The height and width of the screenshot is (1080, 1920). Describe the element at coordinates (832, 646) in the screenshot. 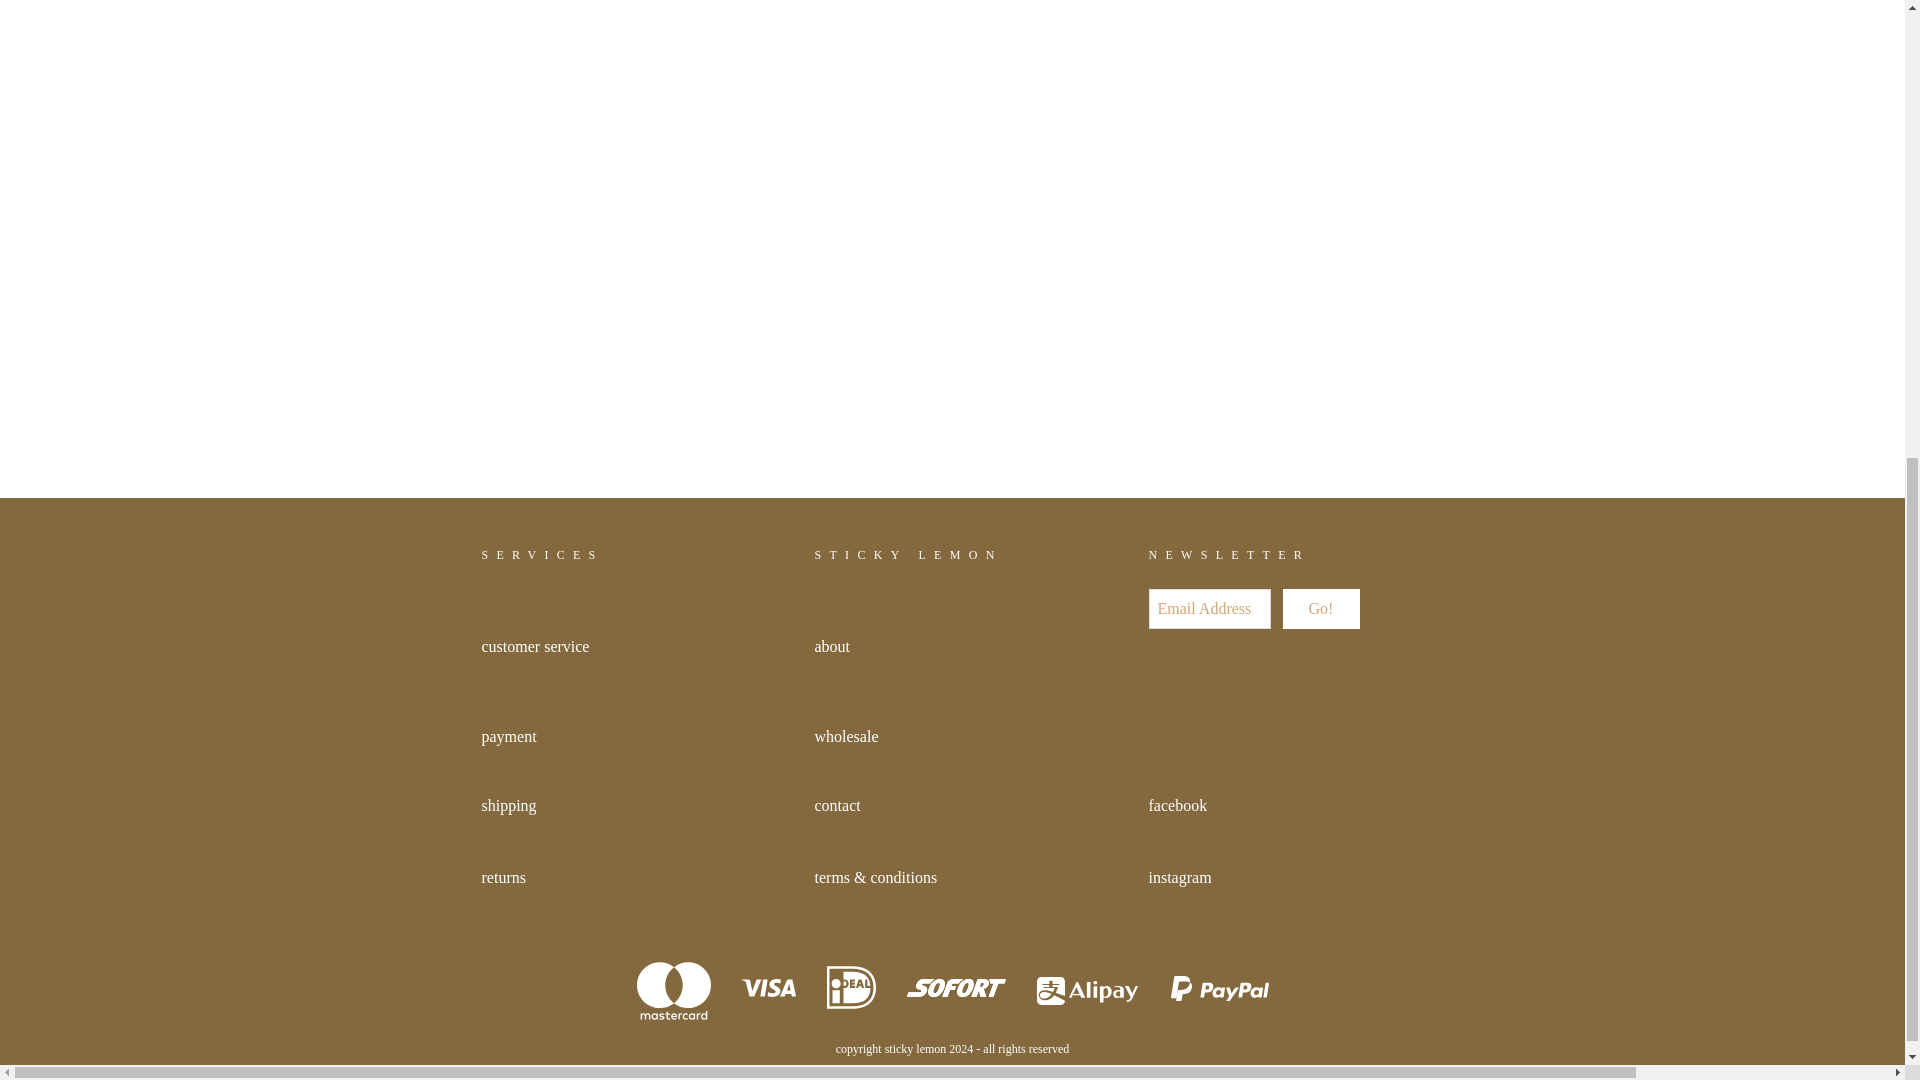

I see `about` at that location.